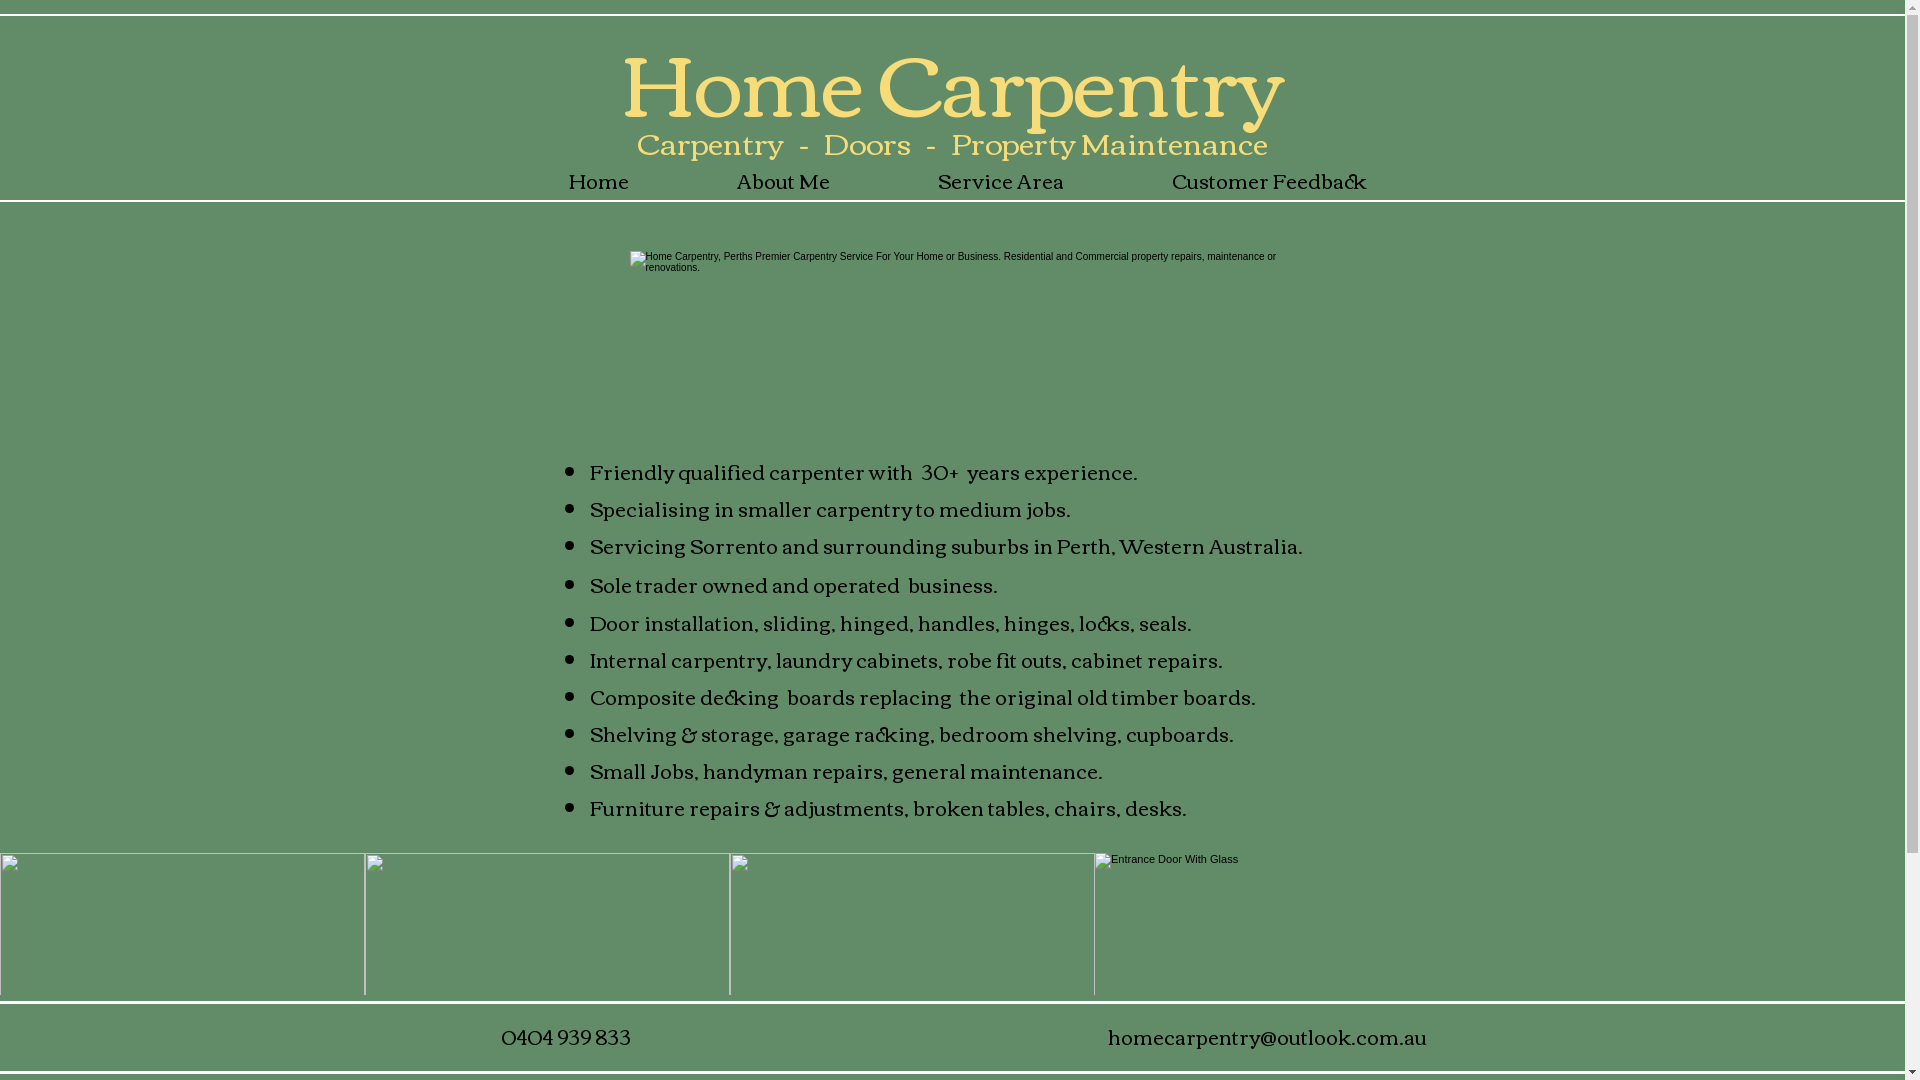 The image size is (1920, 1080). What do you see at coordinates (782, 180) in the screenshot?
I see `About Me` at bounding box center [782, 180].